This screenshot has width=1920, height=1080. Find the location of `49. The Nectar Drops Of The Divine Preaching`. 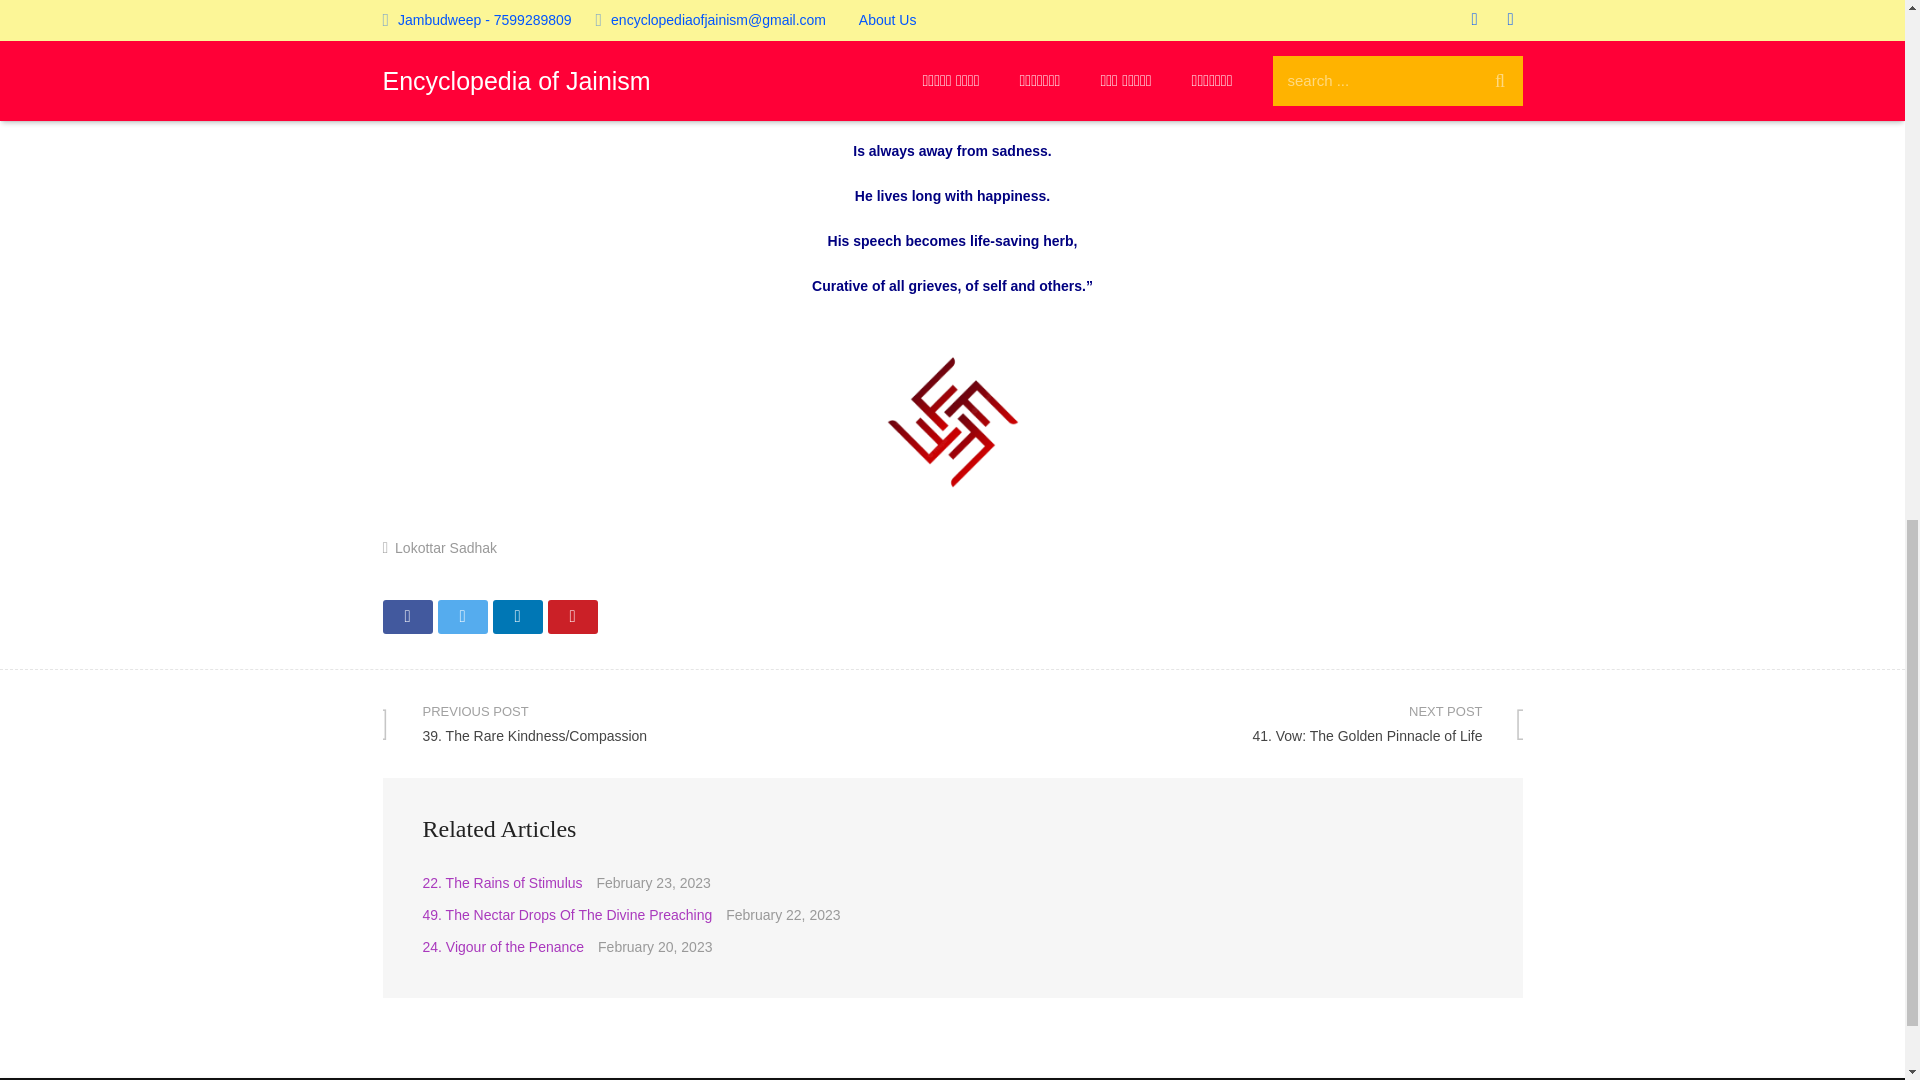

49. The Nectar Drops Of The Divine Preaching is located at coordinates (572, 616).